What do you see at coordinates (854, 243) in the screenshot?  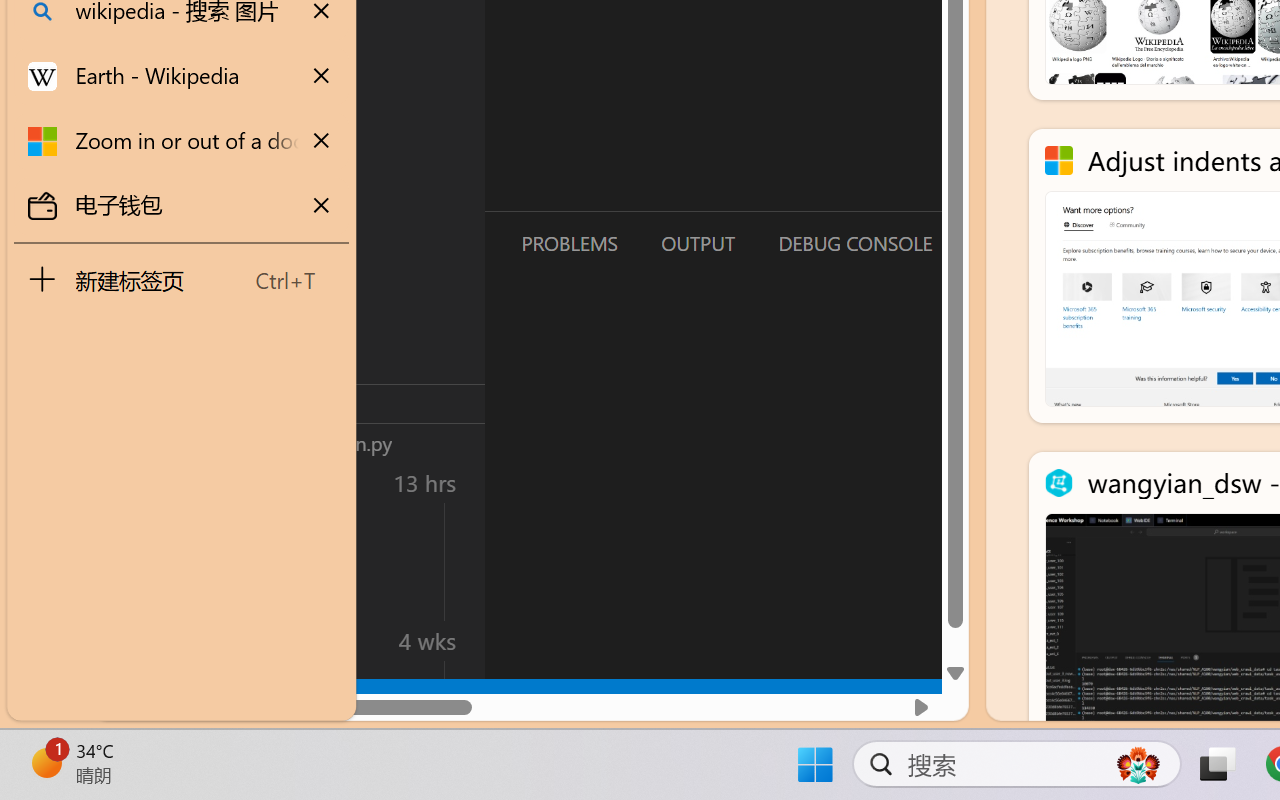 I see `Debug Console (Ctrl+Shift+Y)` at bounding box center [854, 243].